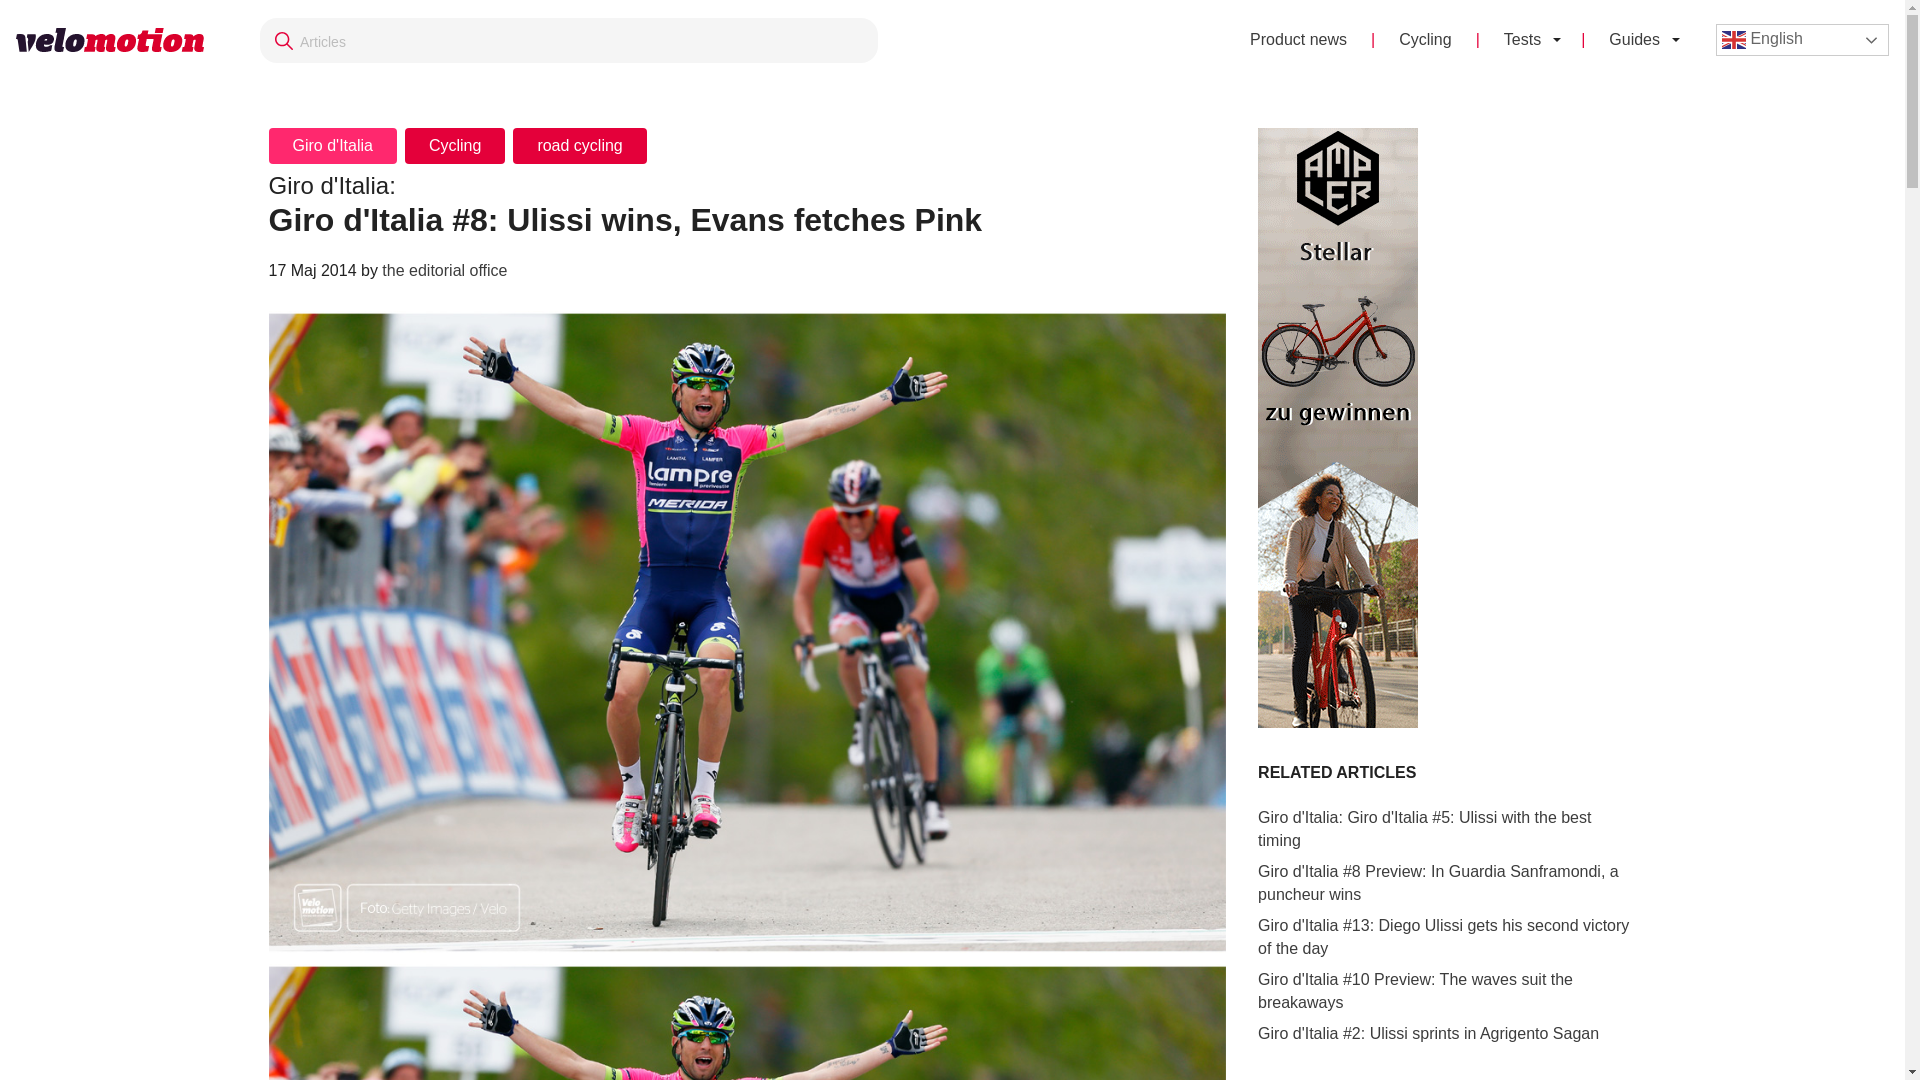  I want to click on Cycling, so click(454, 146).